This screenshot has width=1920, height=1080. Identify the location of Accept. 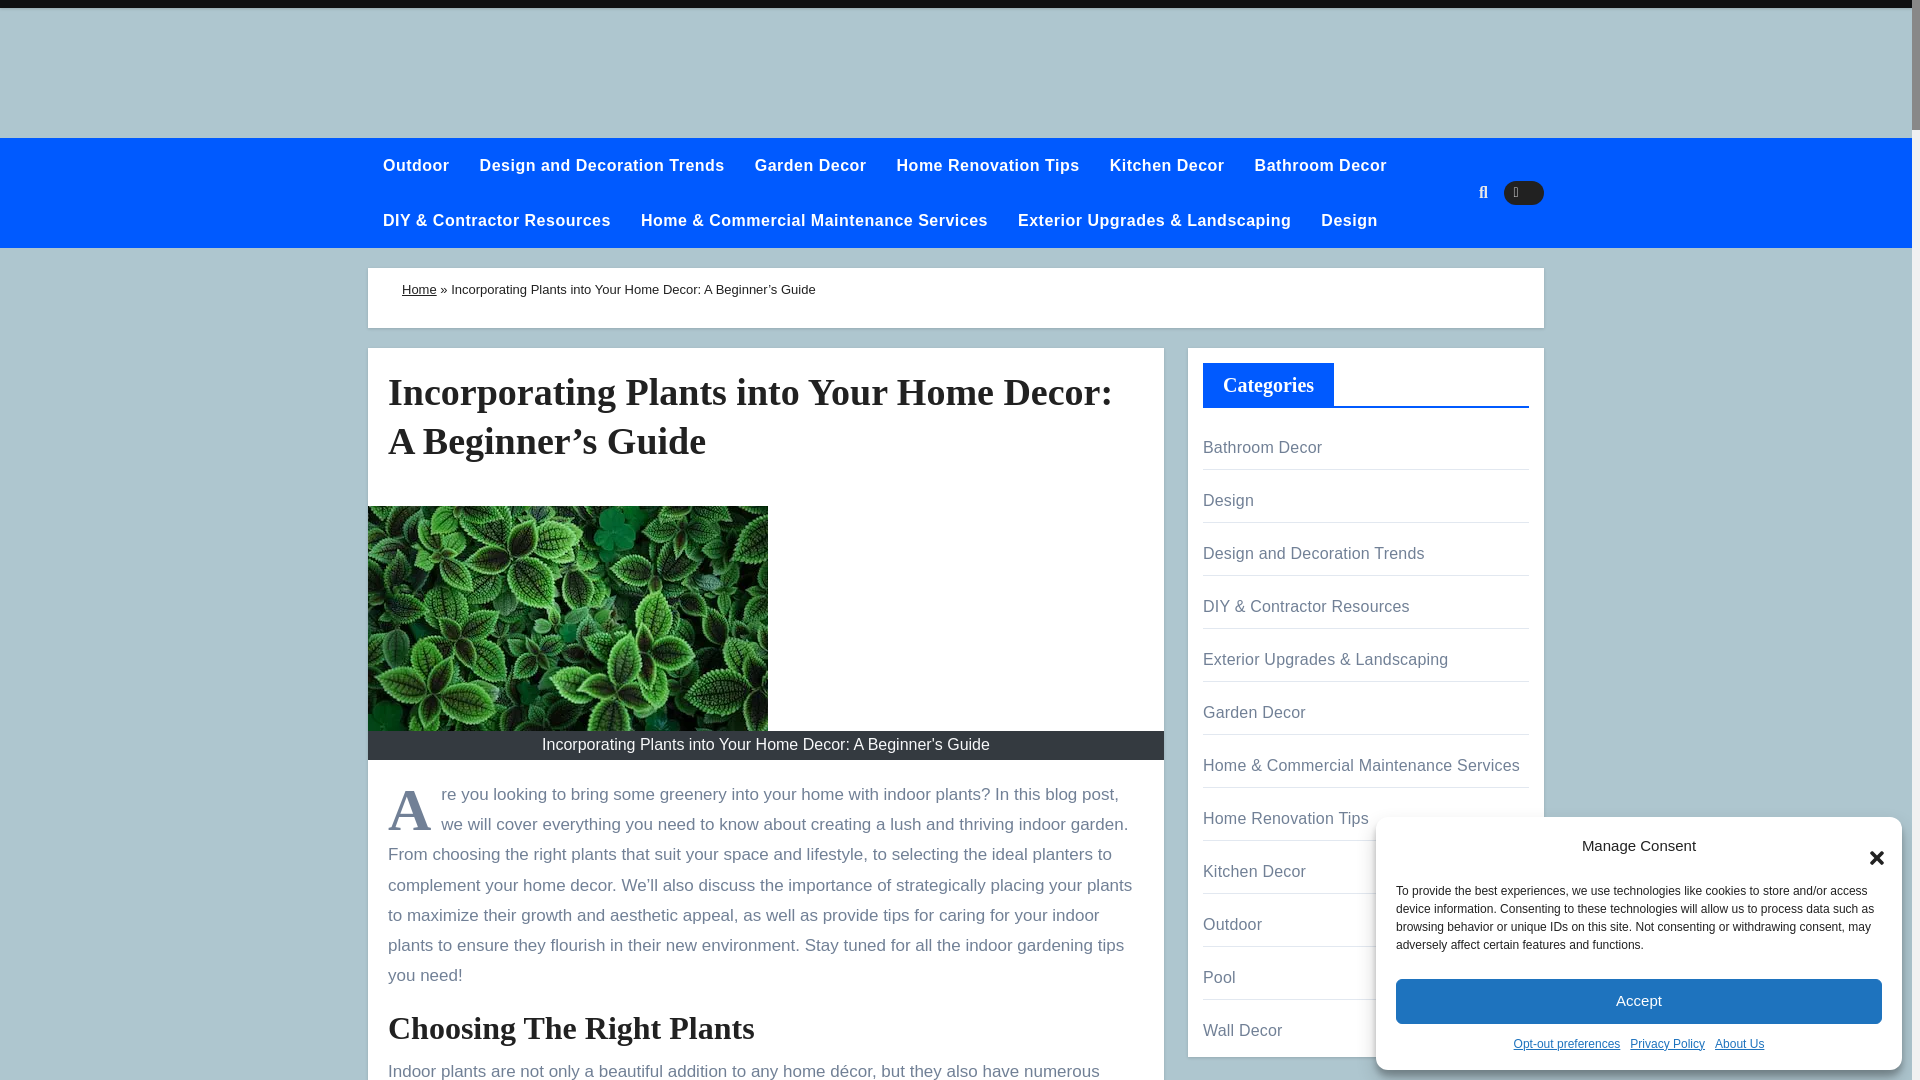
(1638, 1000).